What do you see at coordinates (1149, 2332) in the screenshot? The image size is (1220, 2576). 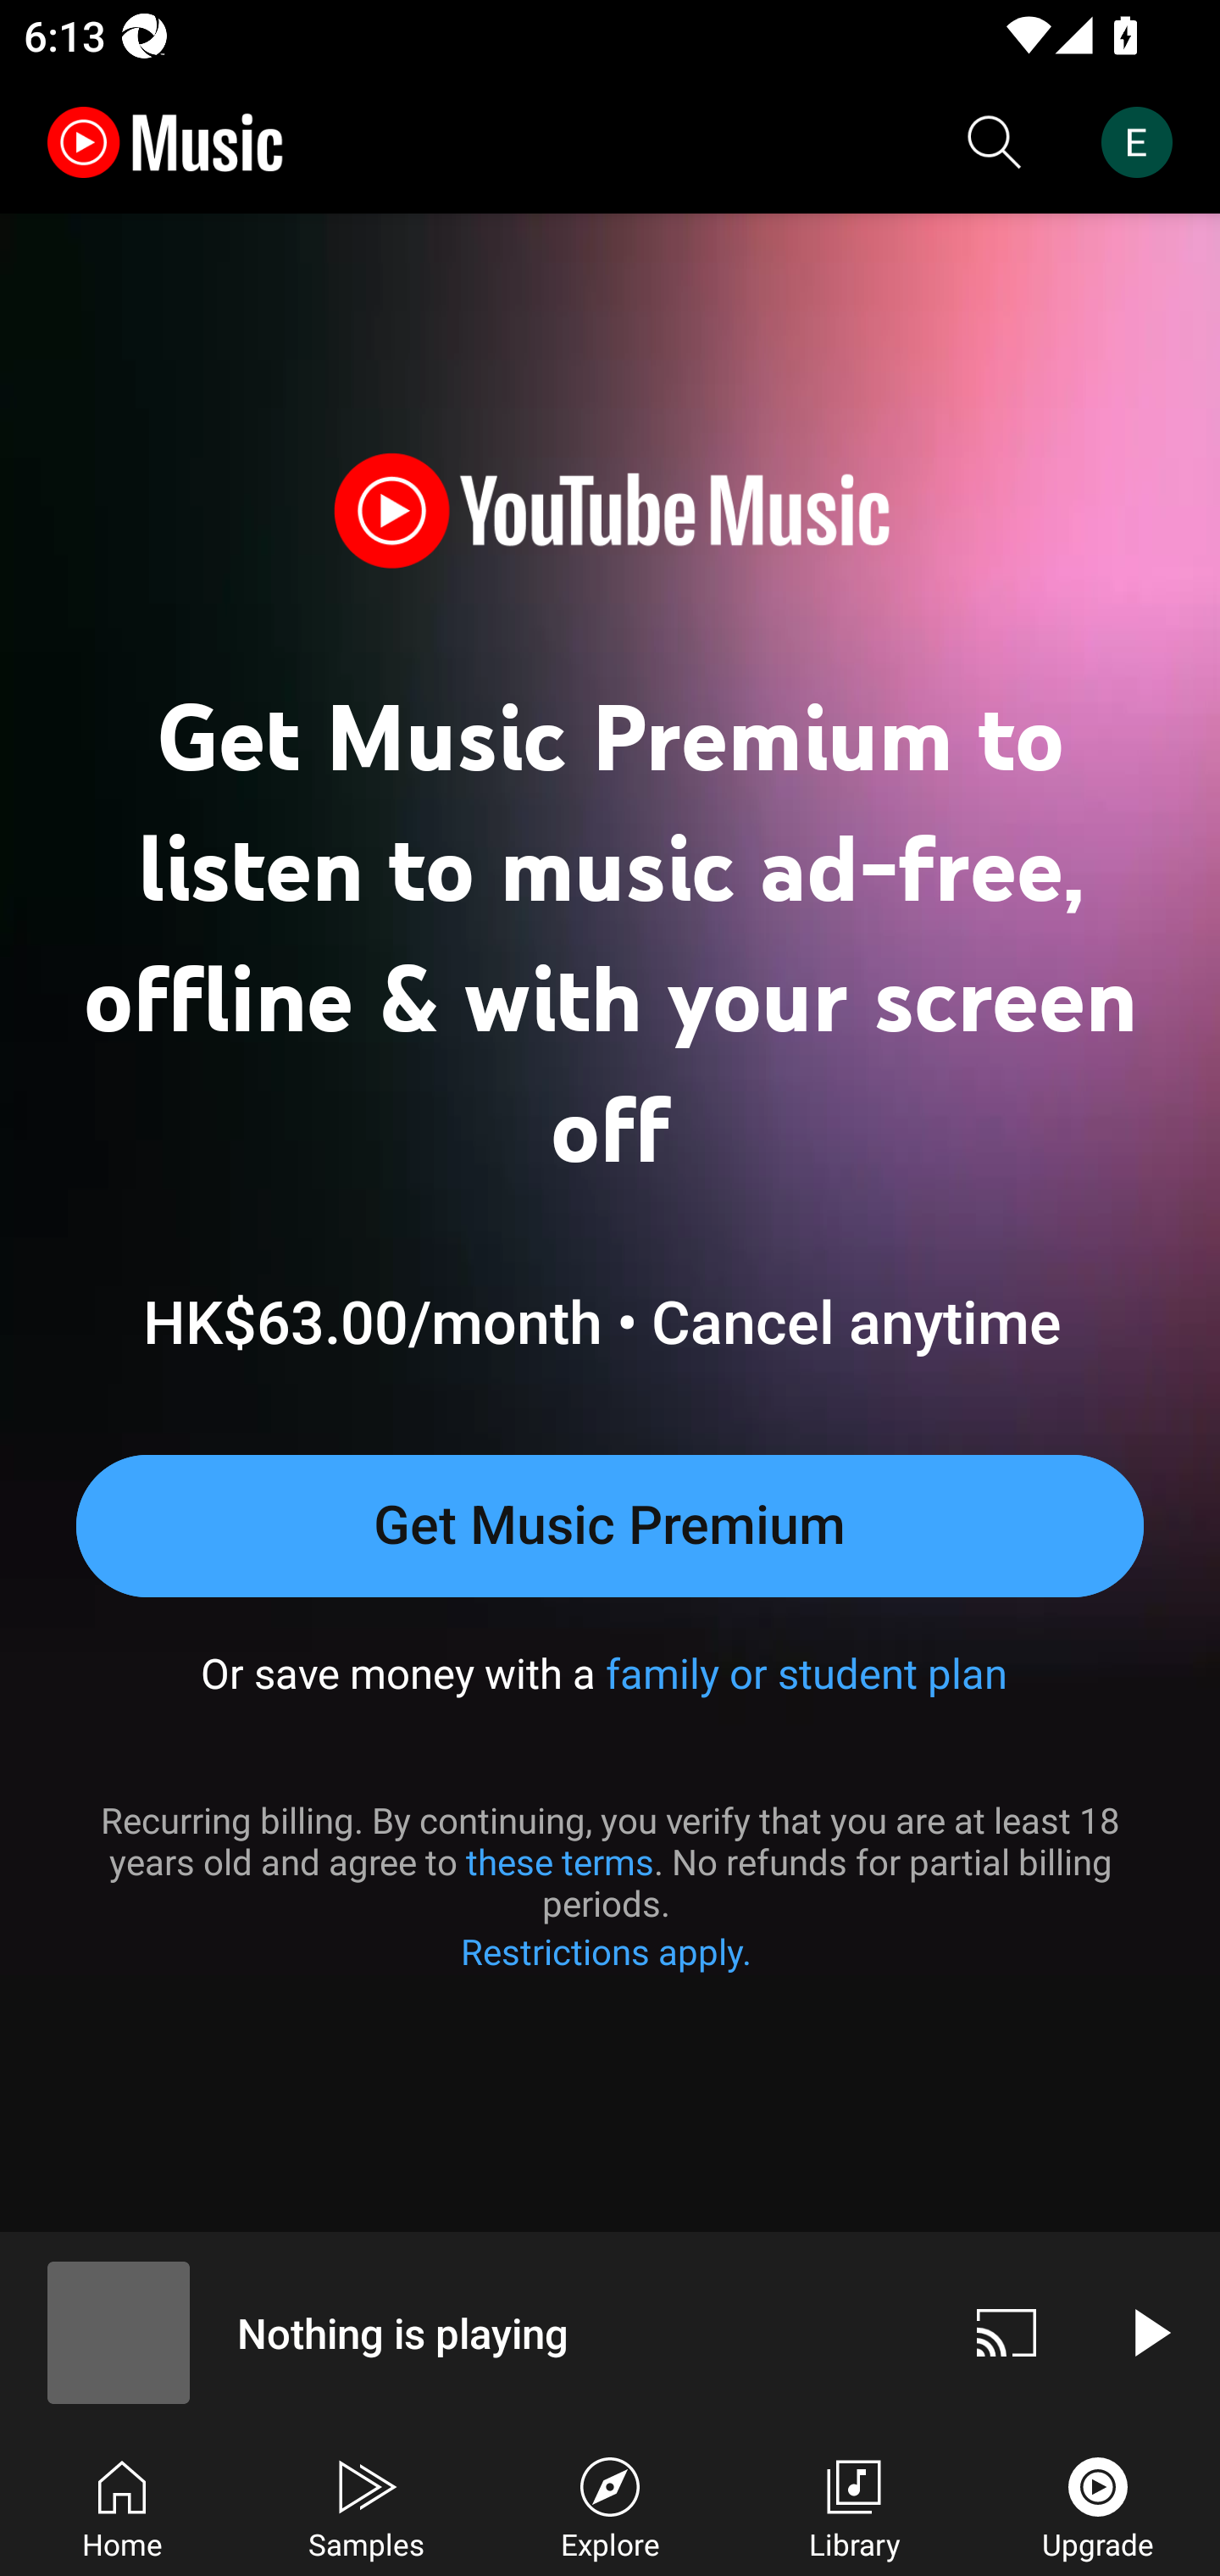 I see `Play video` at bounding box center [1149, 2332].